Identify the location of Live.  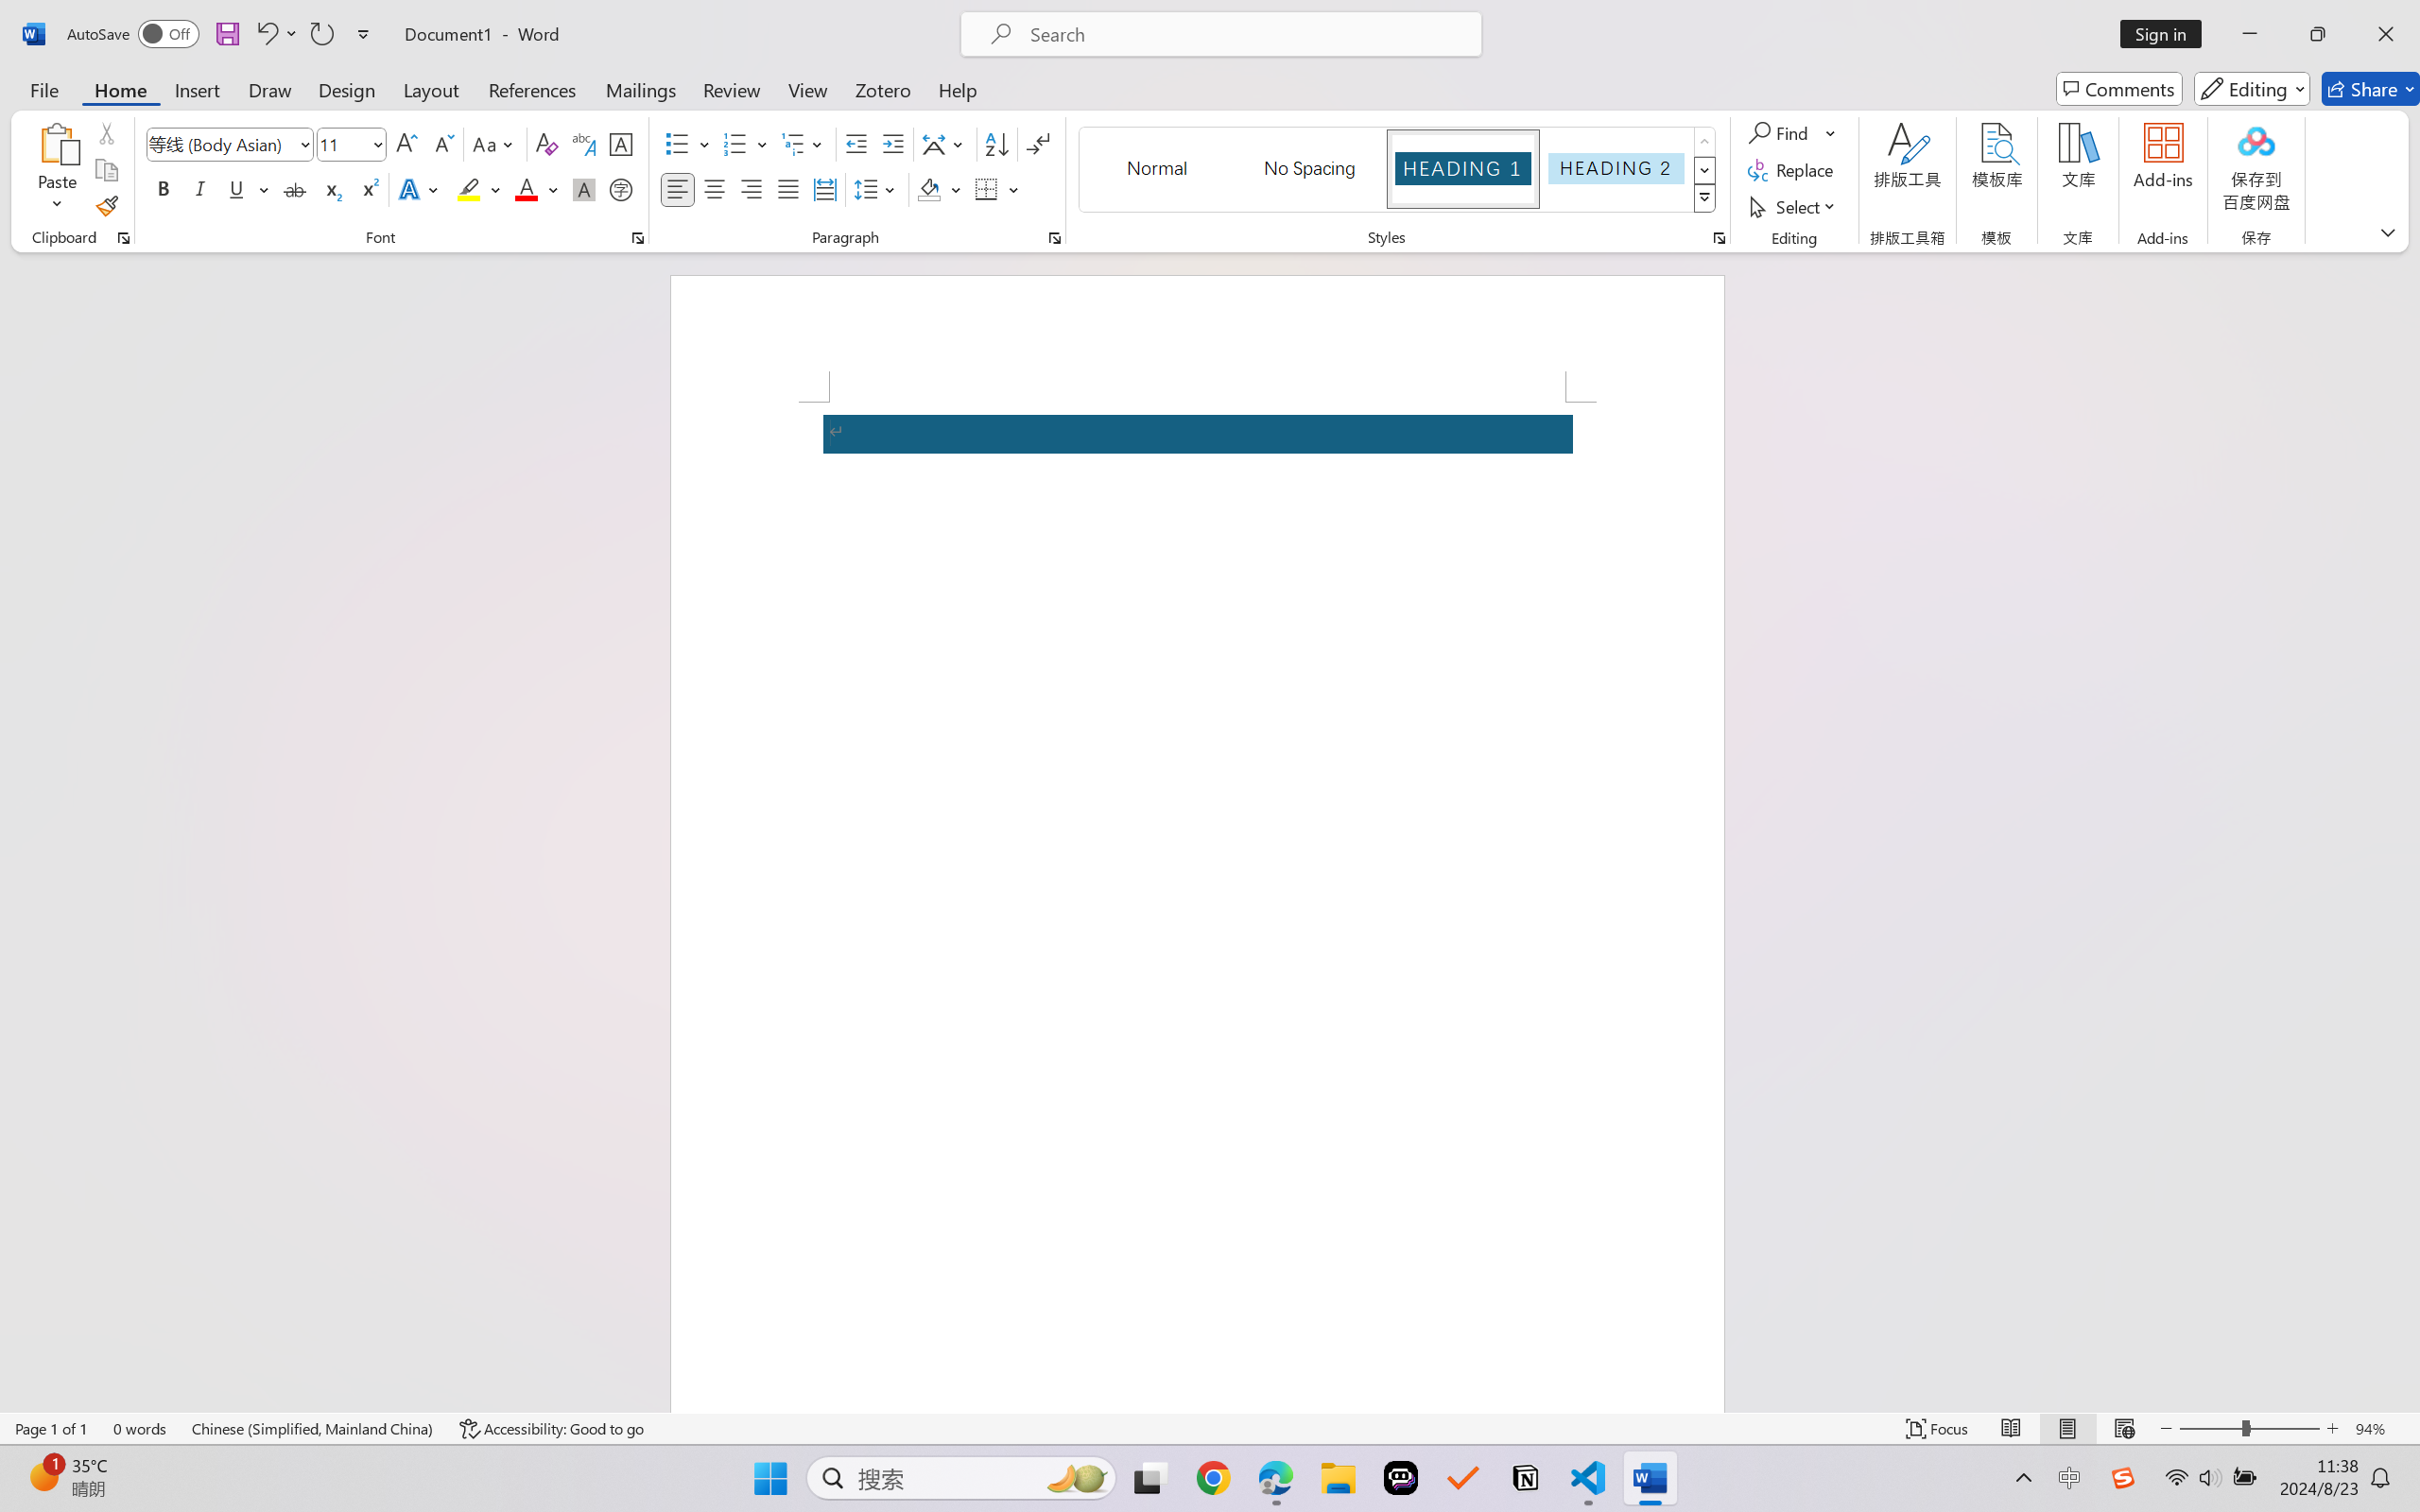
(108, 733).